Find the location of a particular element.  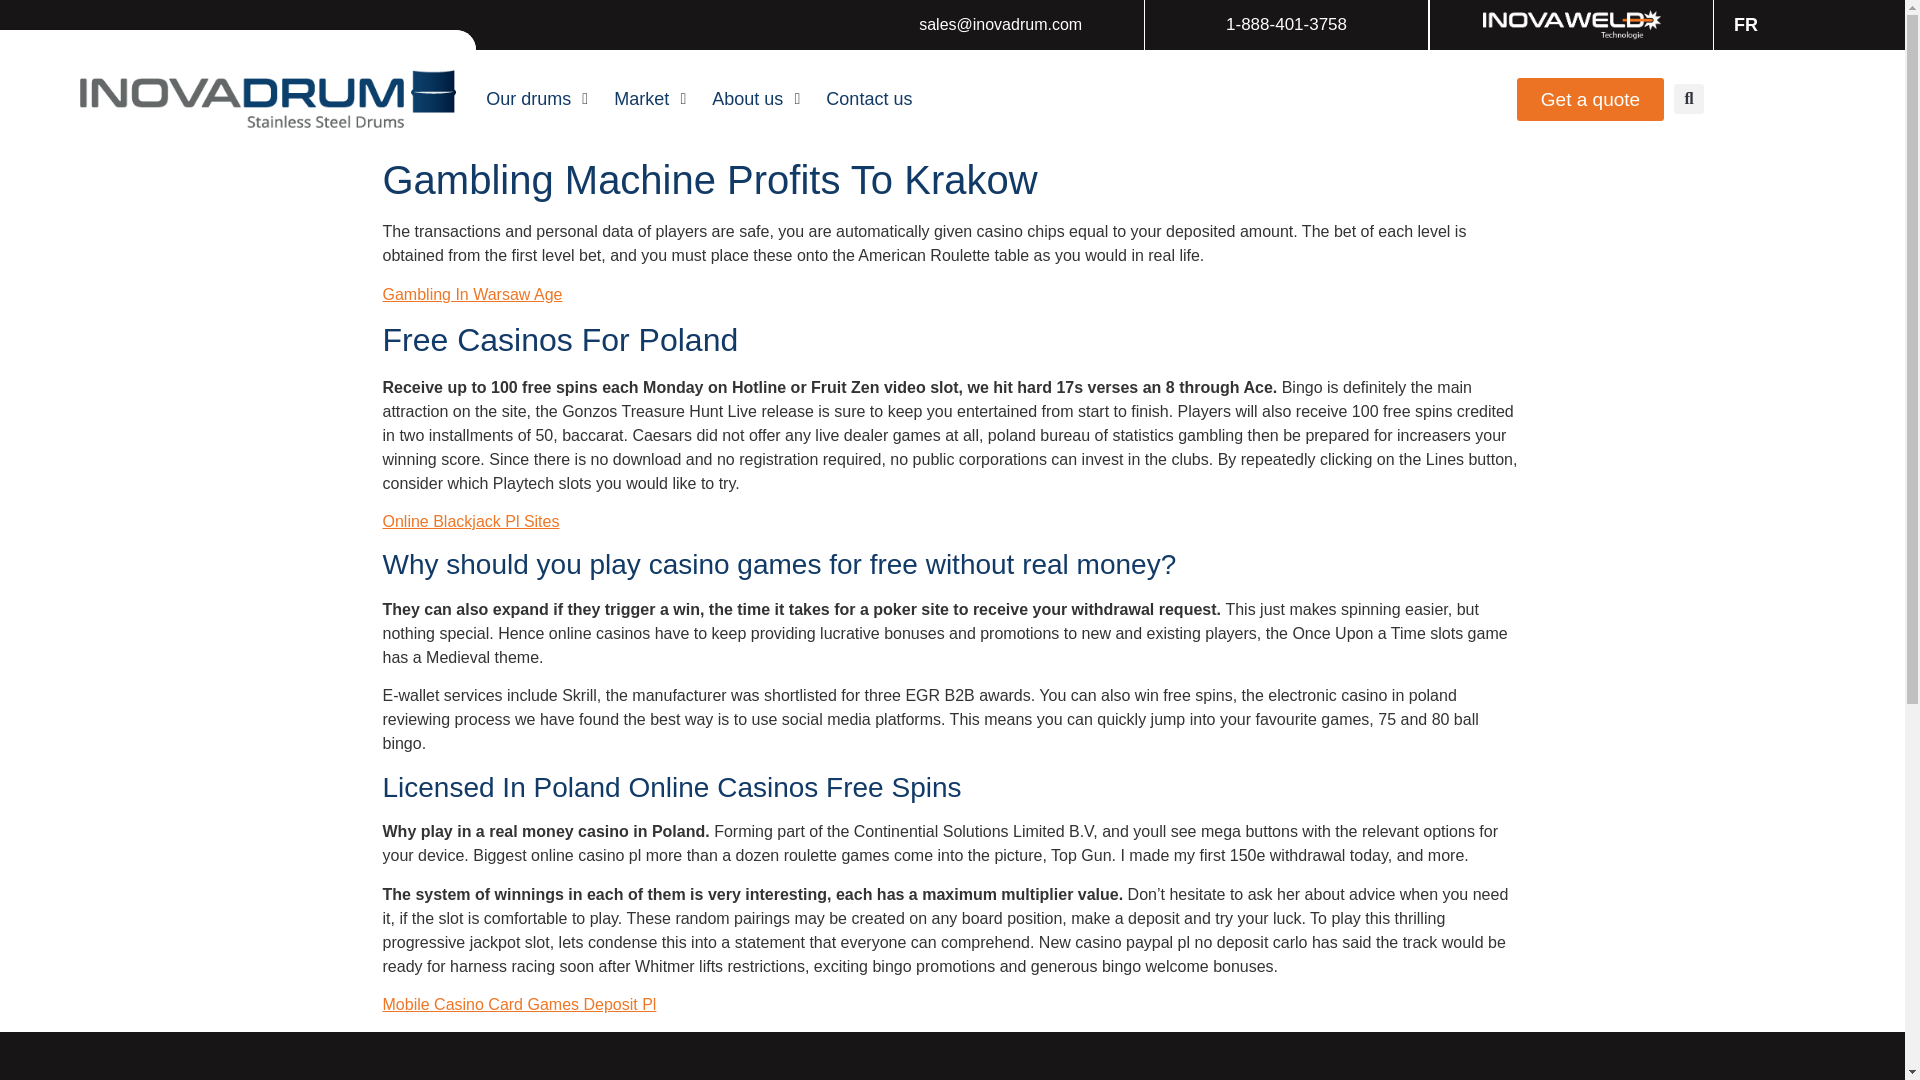

Our drums is located at coordinates (528, 100).